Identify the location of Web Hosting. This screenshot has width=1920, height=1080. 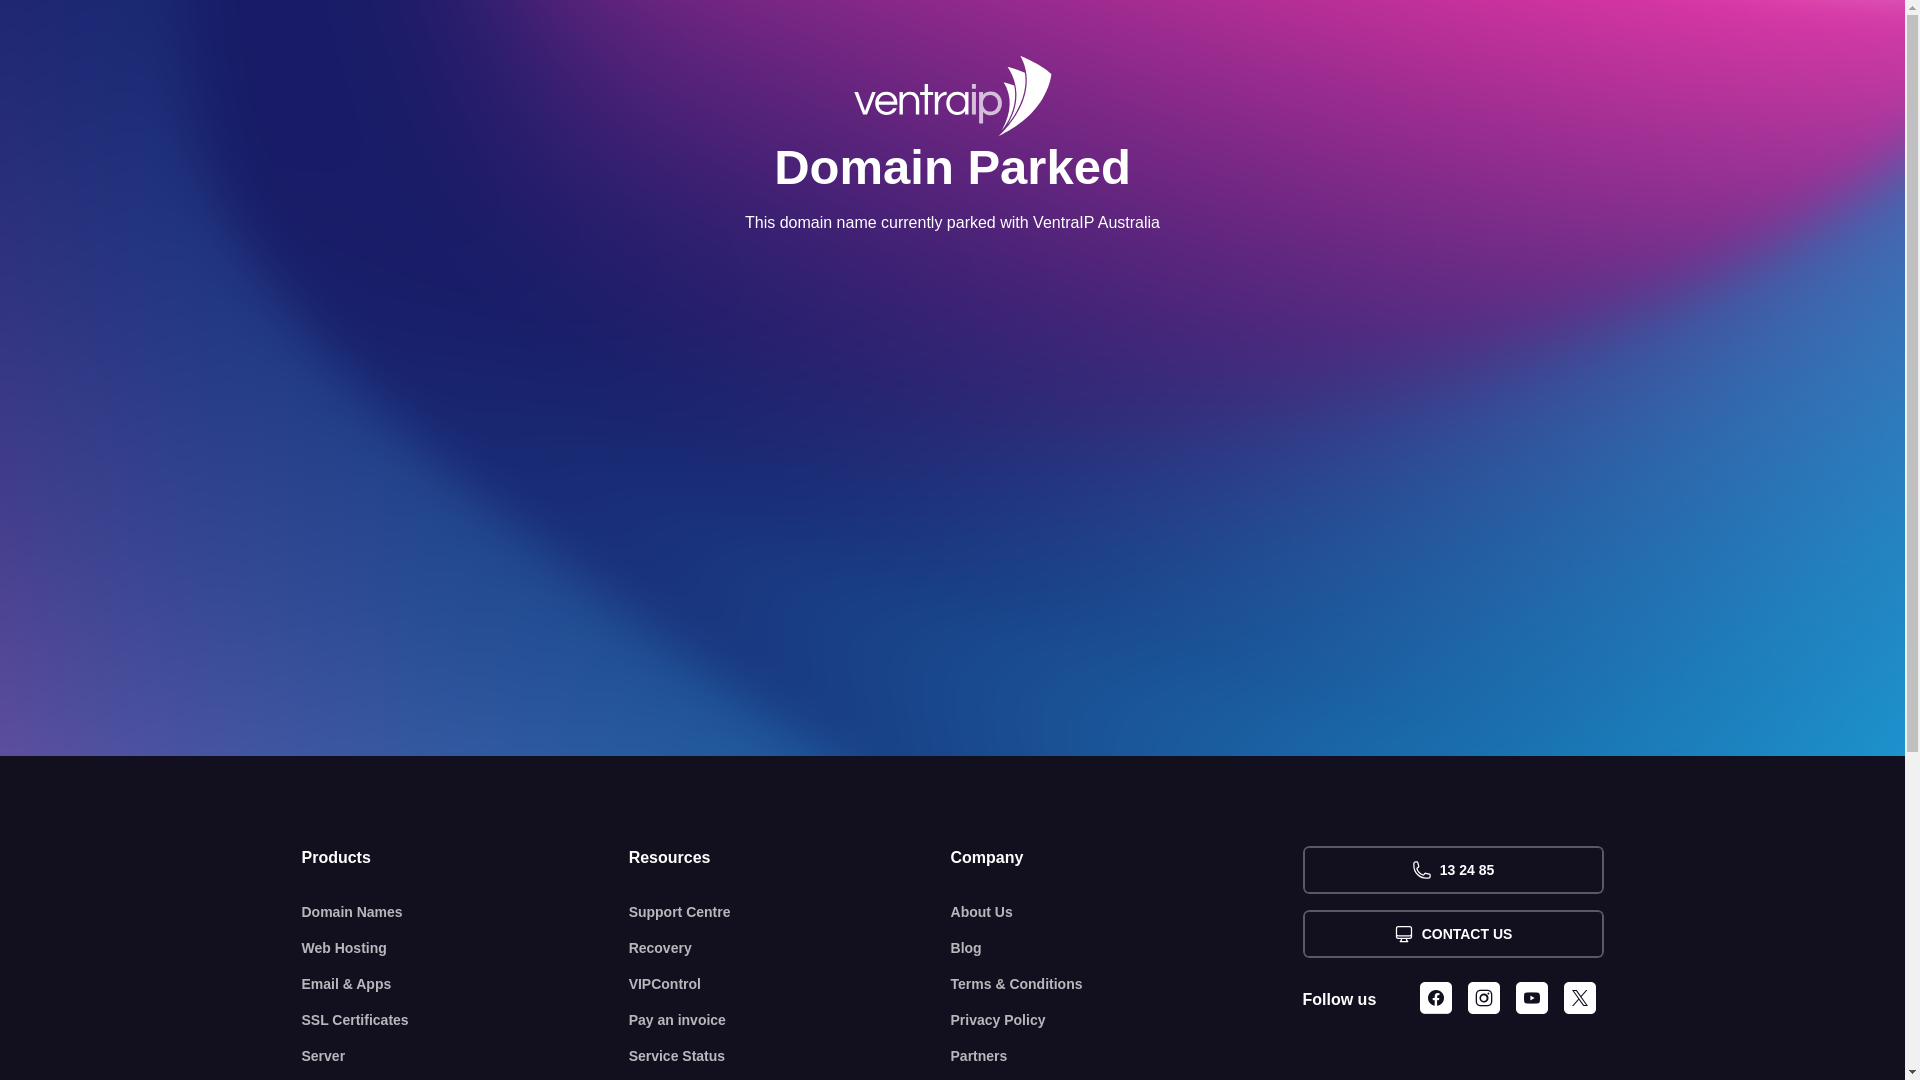
(466, 948).